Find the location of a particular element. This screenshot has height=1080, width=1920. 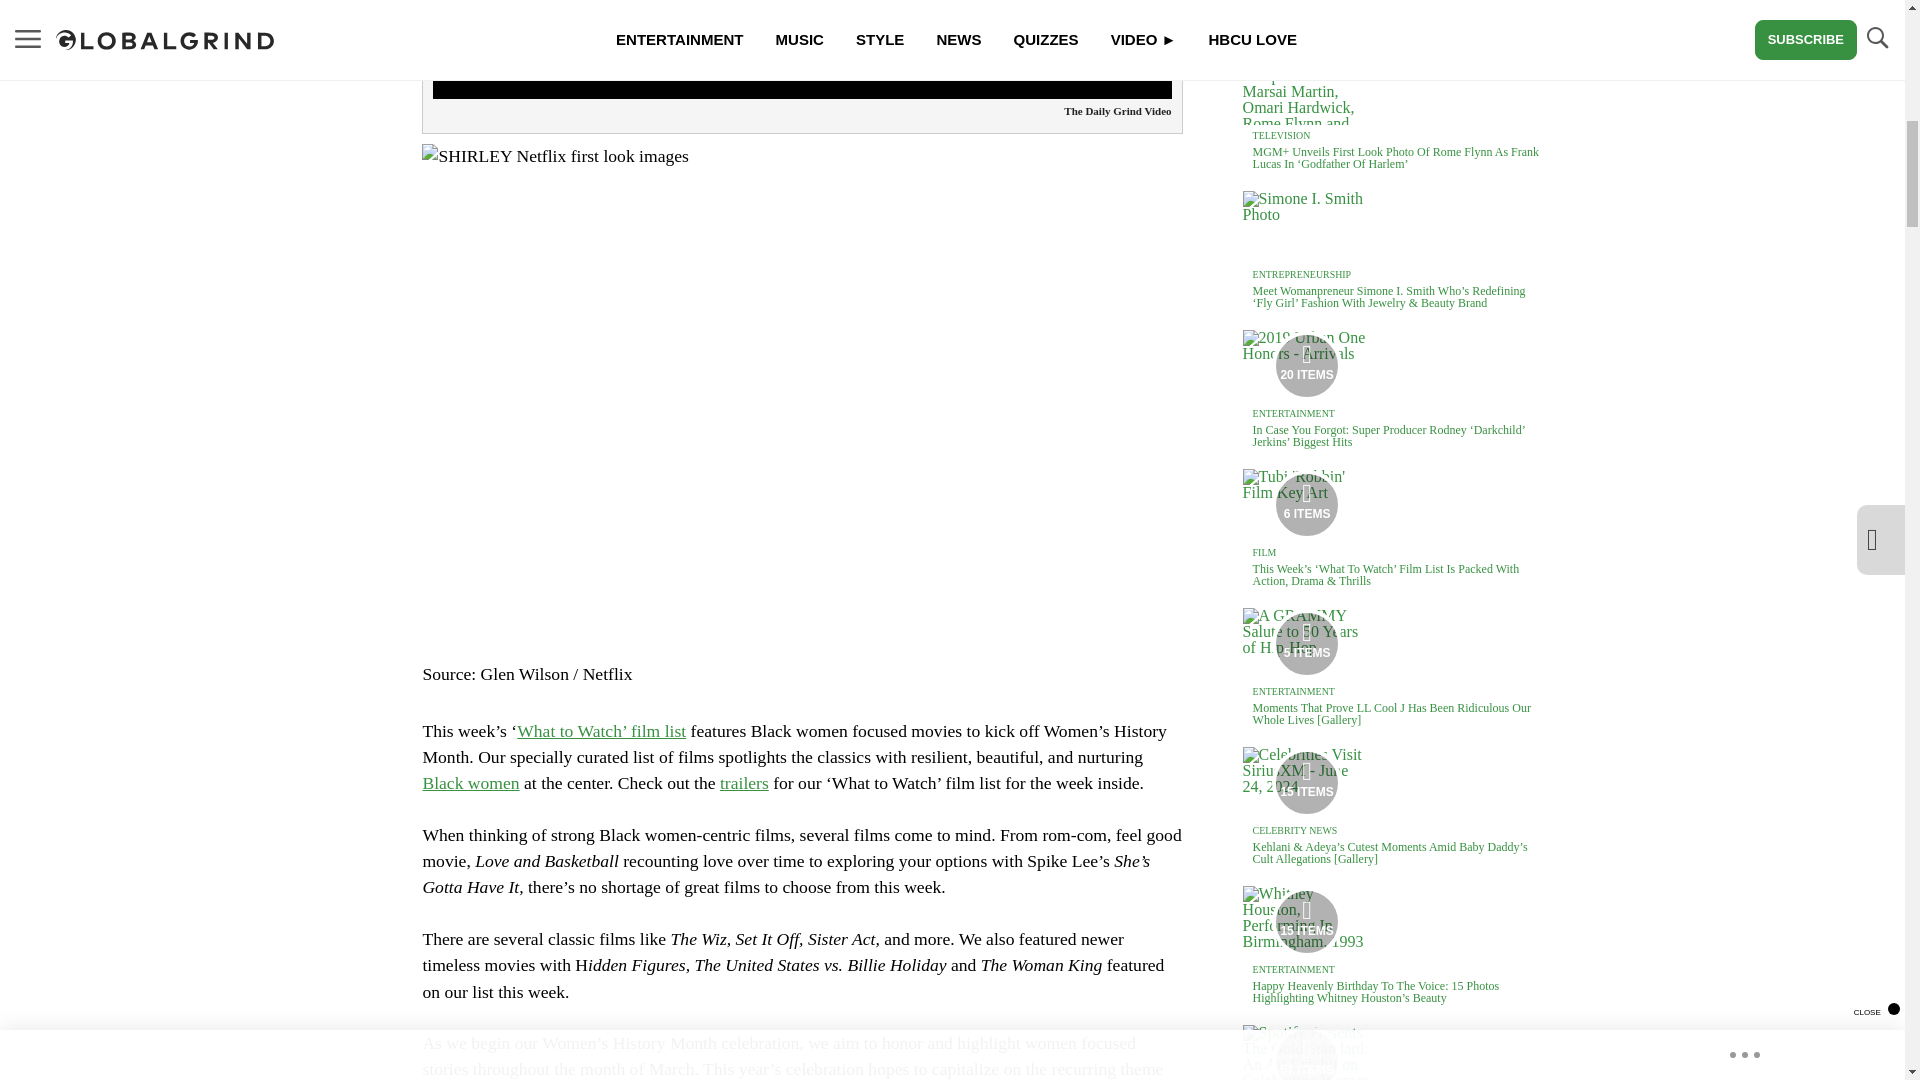

20 ITEMS is located at coordinates (1307, 366).